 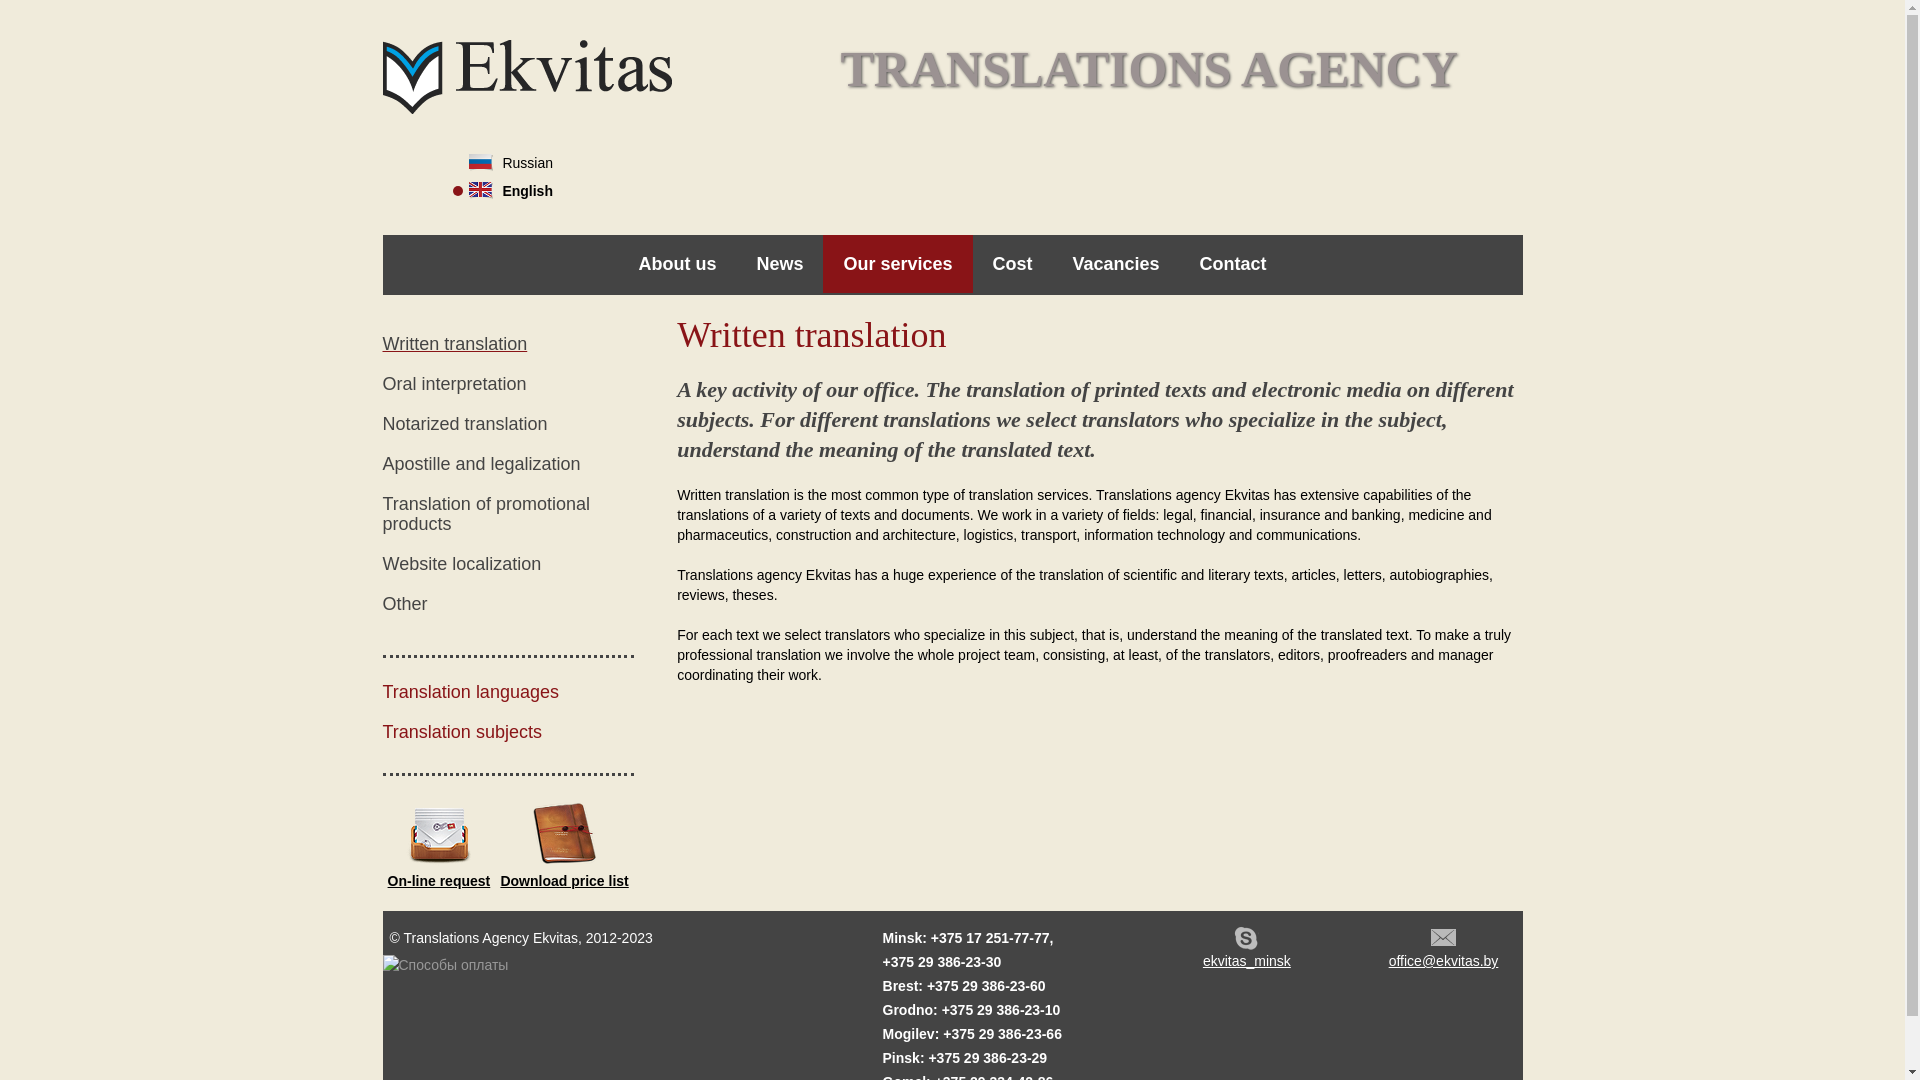 I want to click on Other, so click(x=404, y=604).